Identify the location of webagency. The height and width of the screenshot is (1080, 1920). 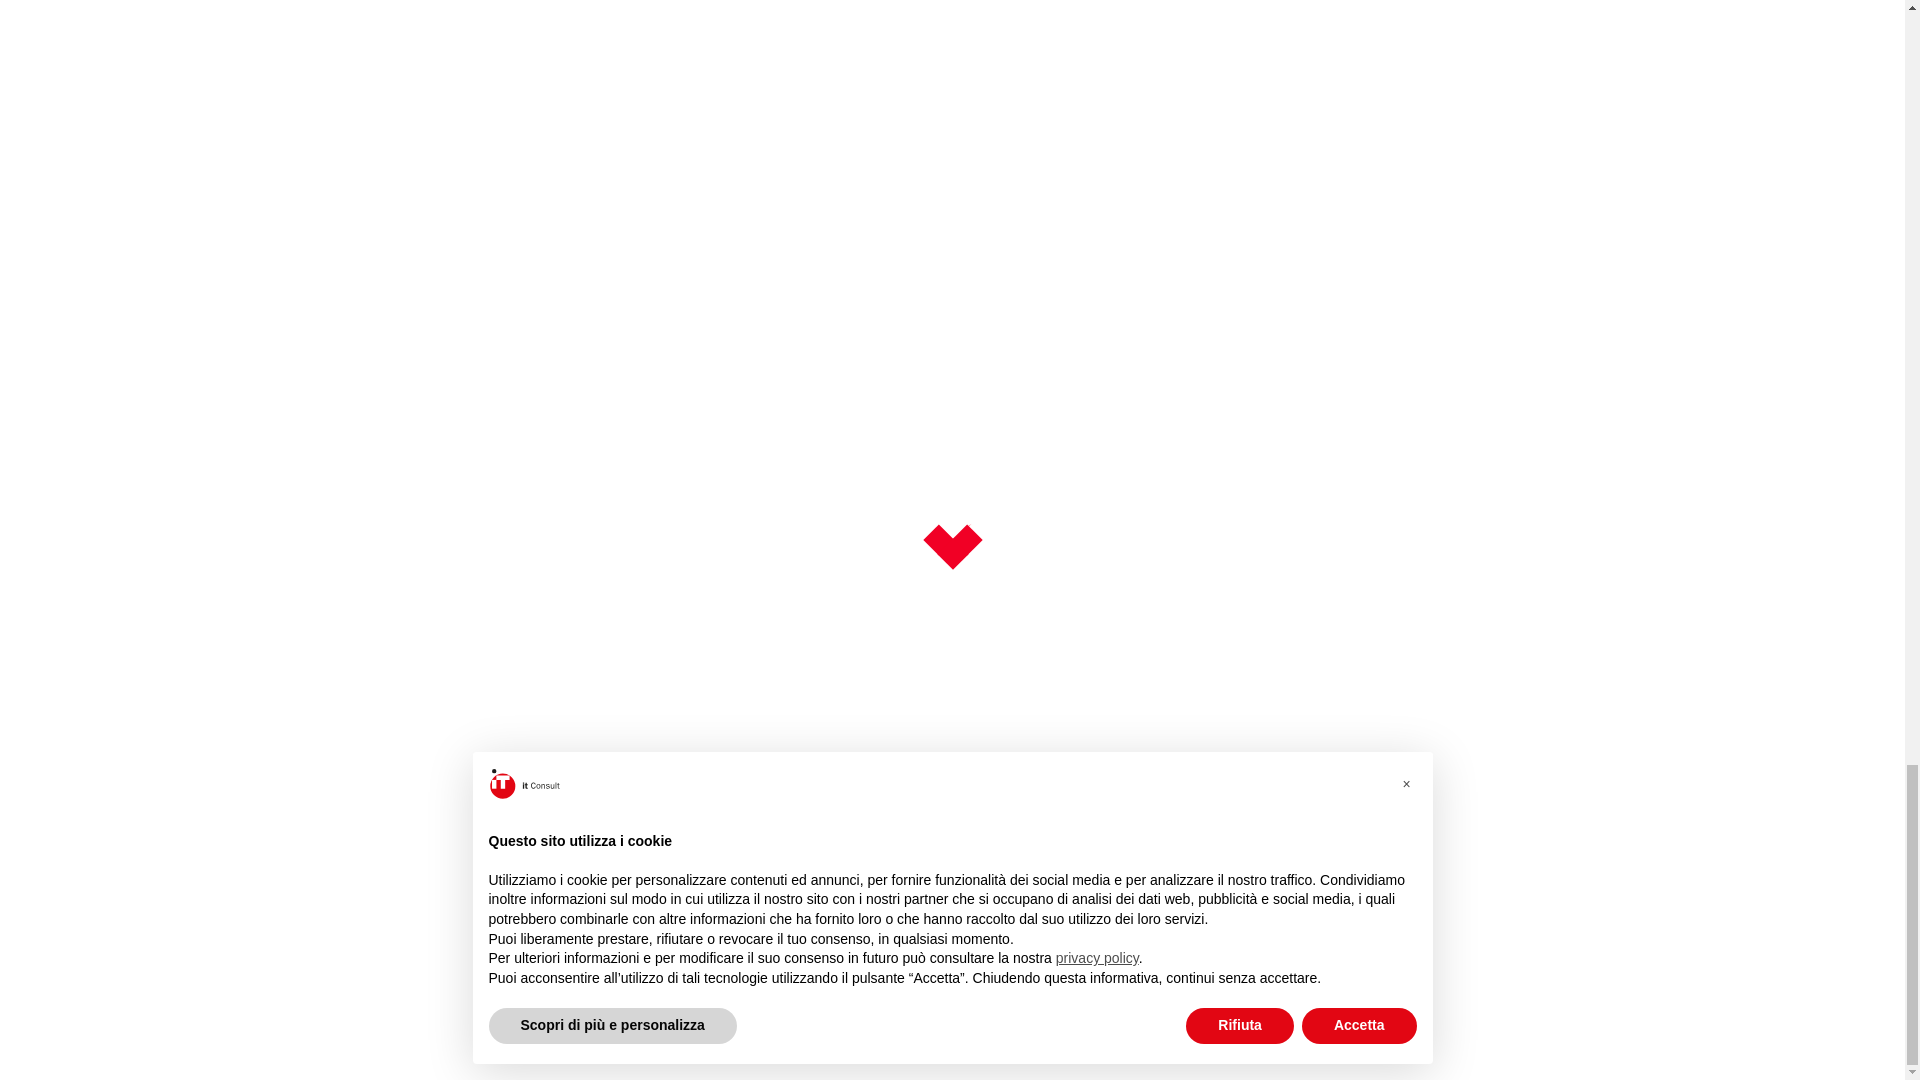
(400, 1024).